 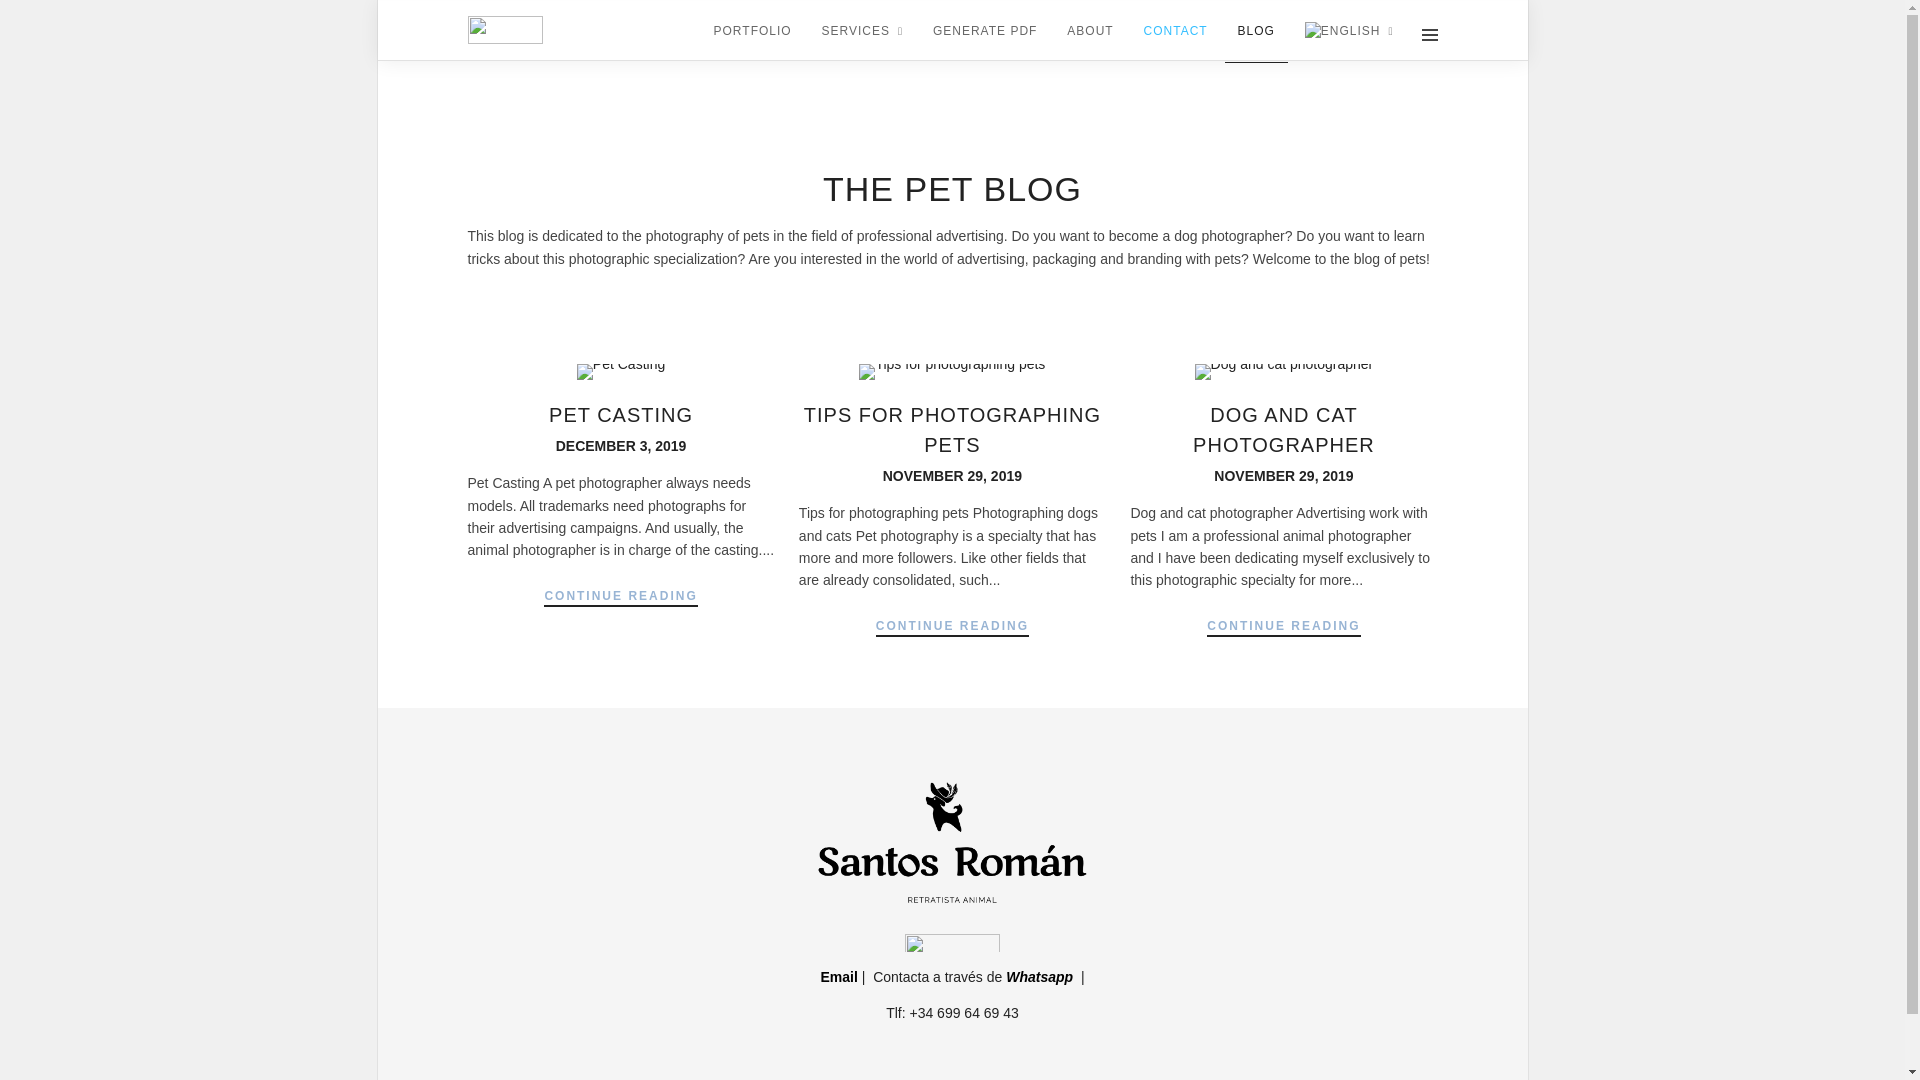 I want to click on DOG AND CAT PHOTOGRAPHER, so click(x=1283, y=429).